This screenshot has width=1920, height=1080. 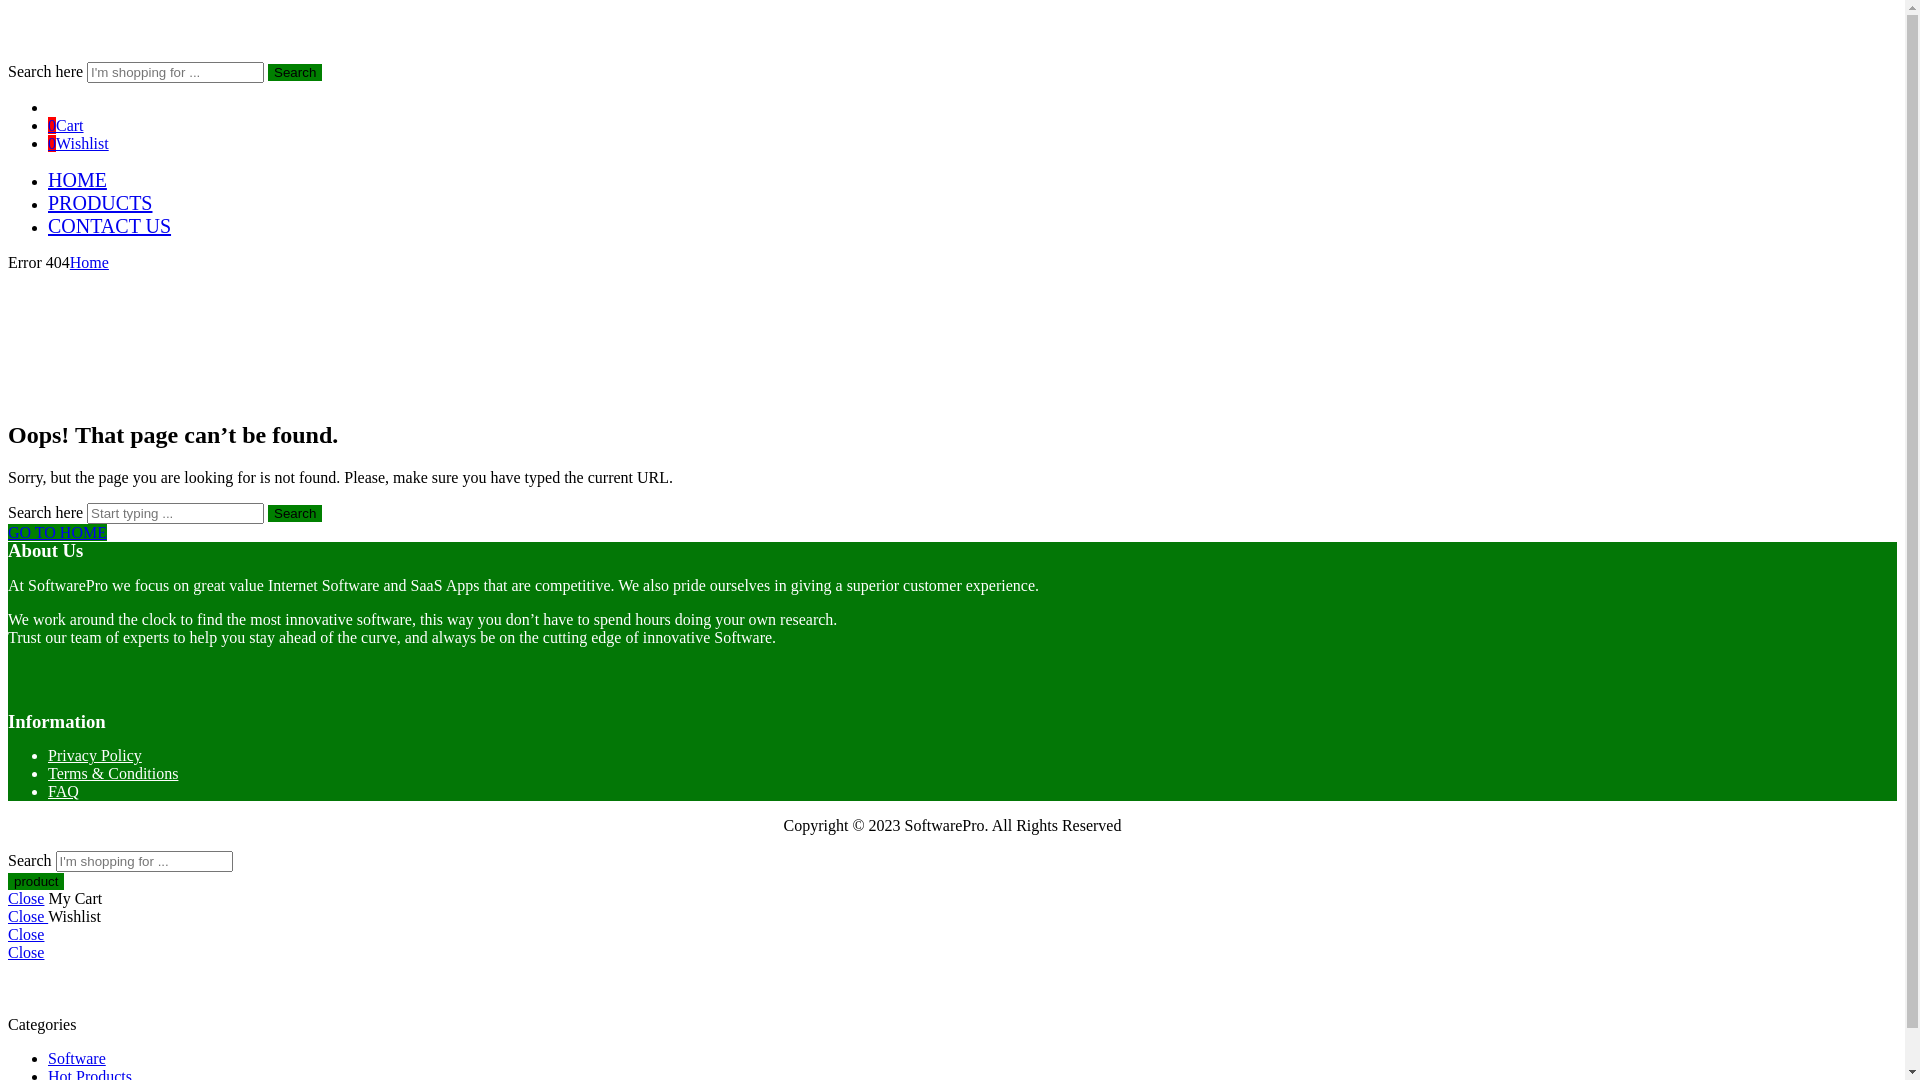 I want to click on PRODUCTS, so click(x=100, y=203).